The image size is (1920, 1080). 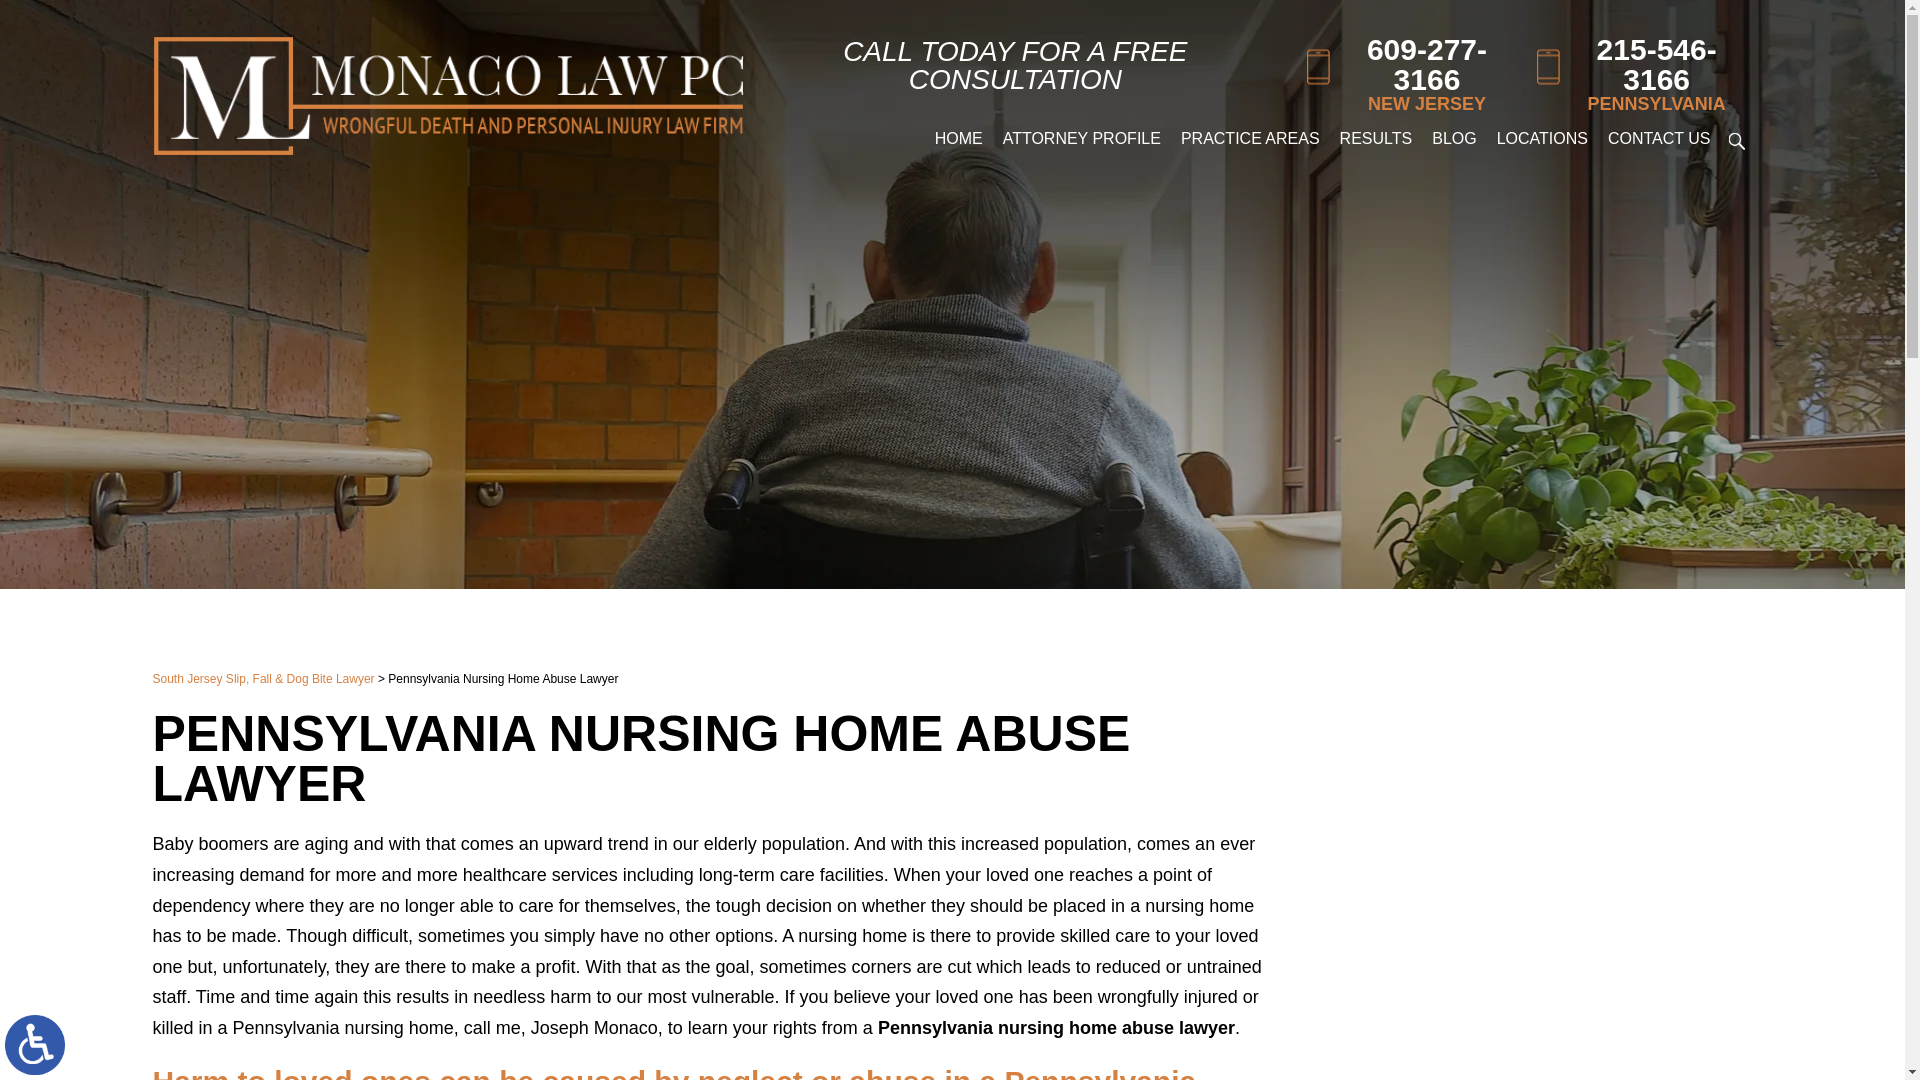 I want to click on PRACTICE AREAS, so click(x=1250, y=139).